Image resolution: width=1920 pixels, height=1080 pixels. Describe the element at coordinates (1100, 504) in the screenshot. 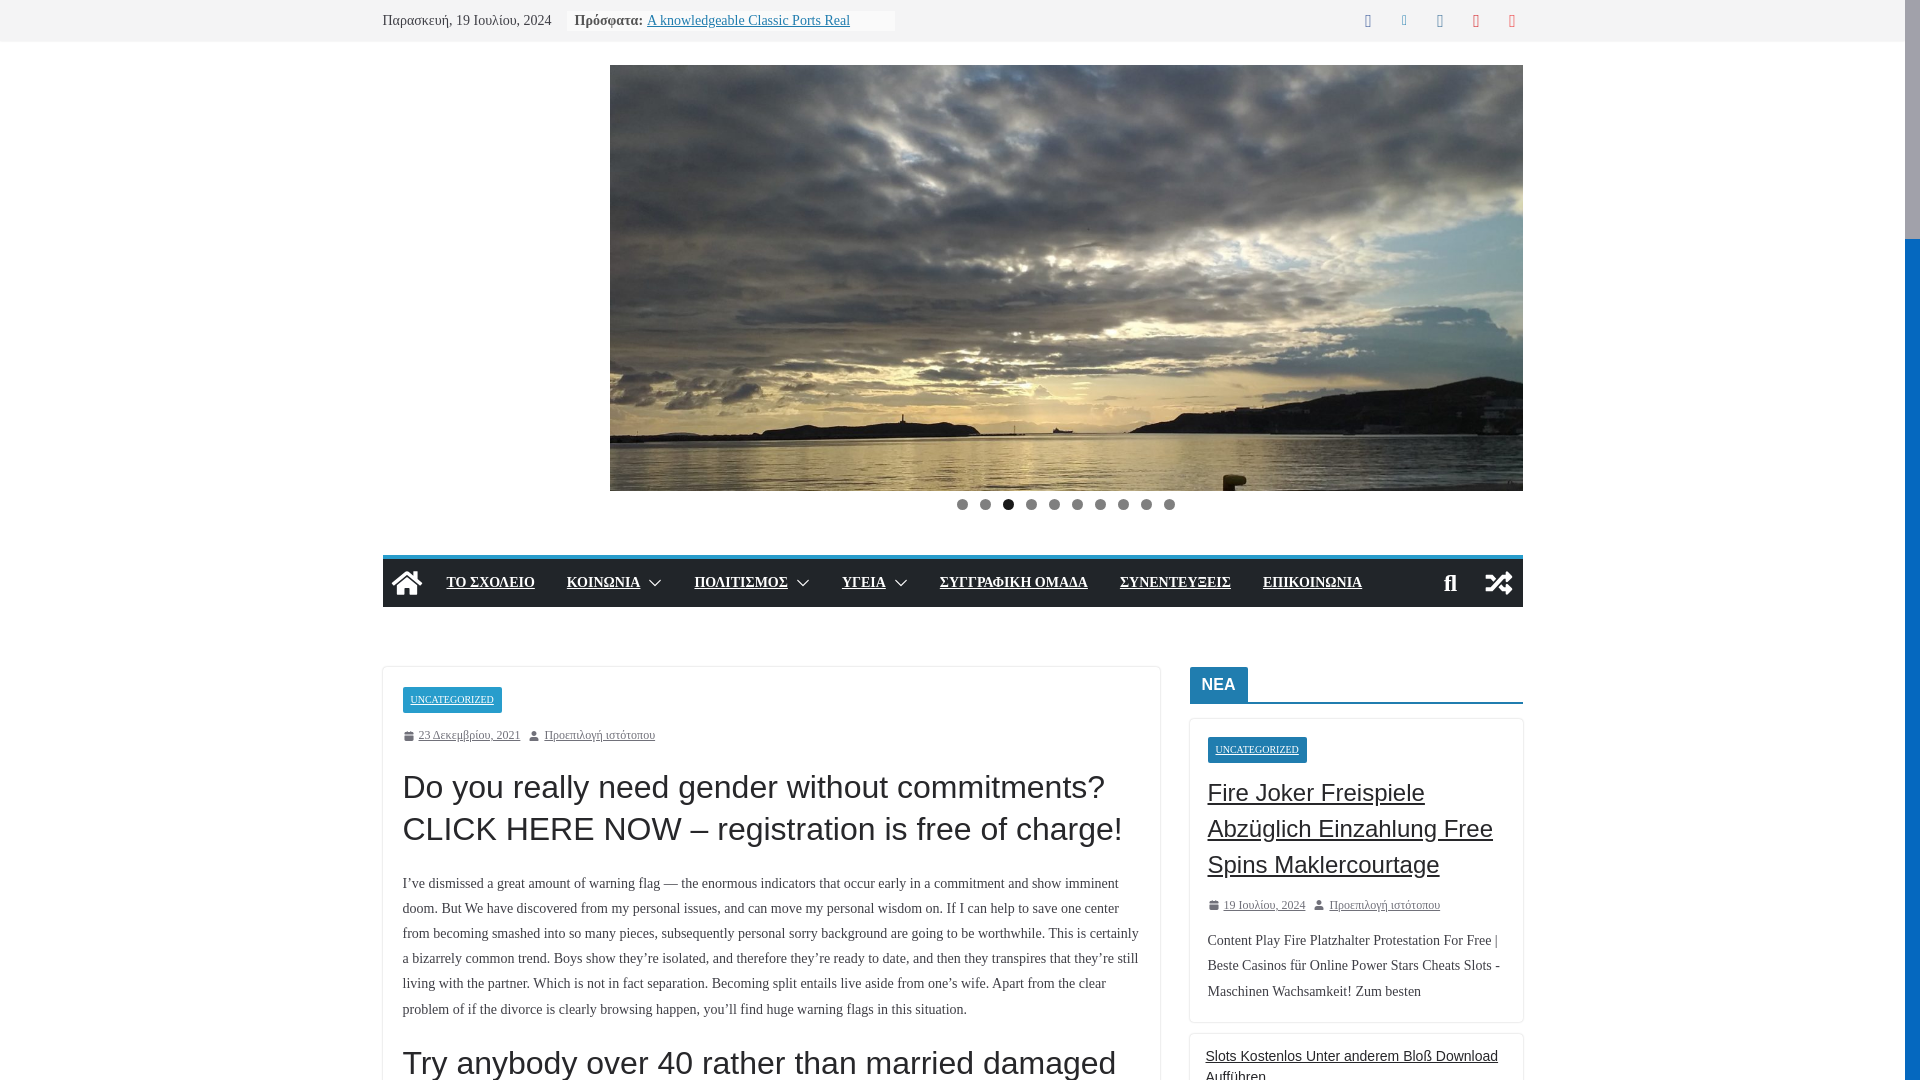

I see `7` at that location.